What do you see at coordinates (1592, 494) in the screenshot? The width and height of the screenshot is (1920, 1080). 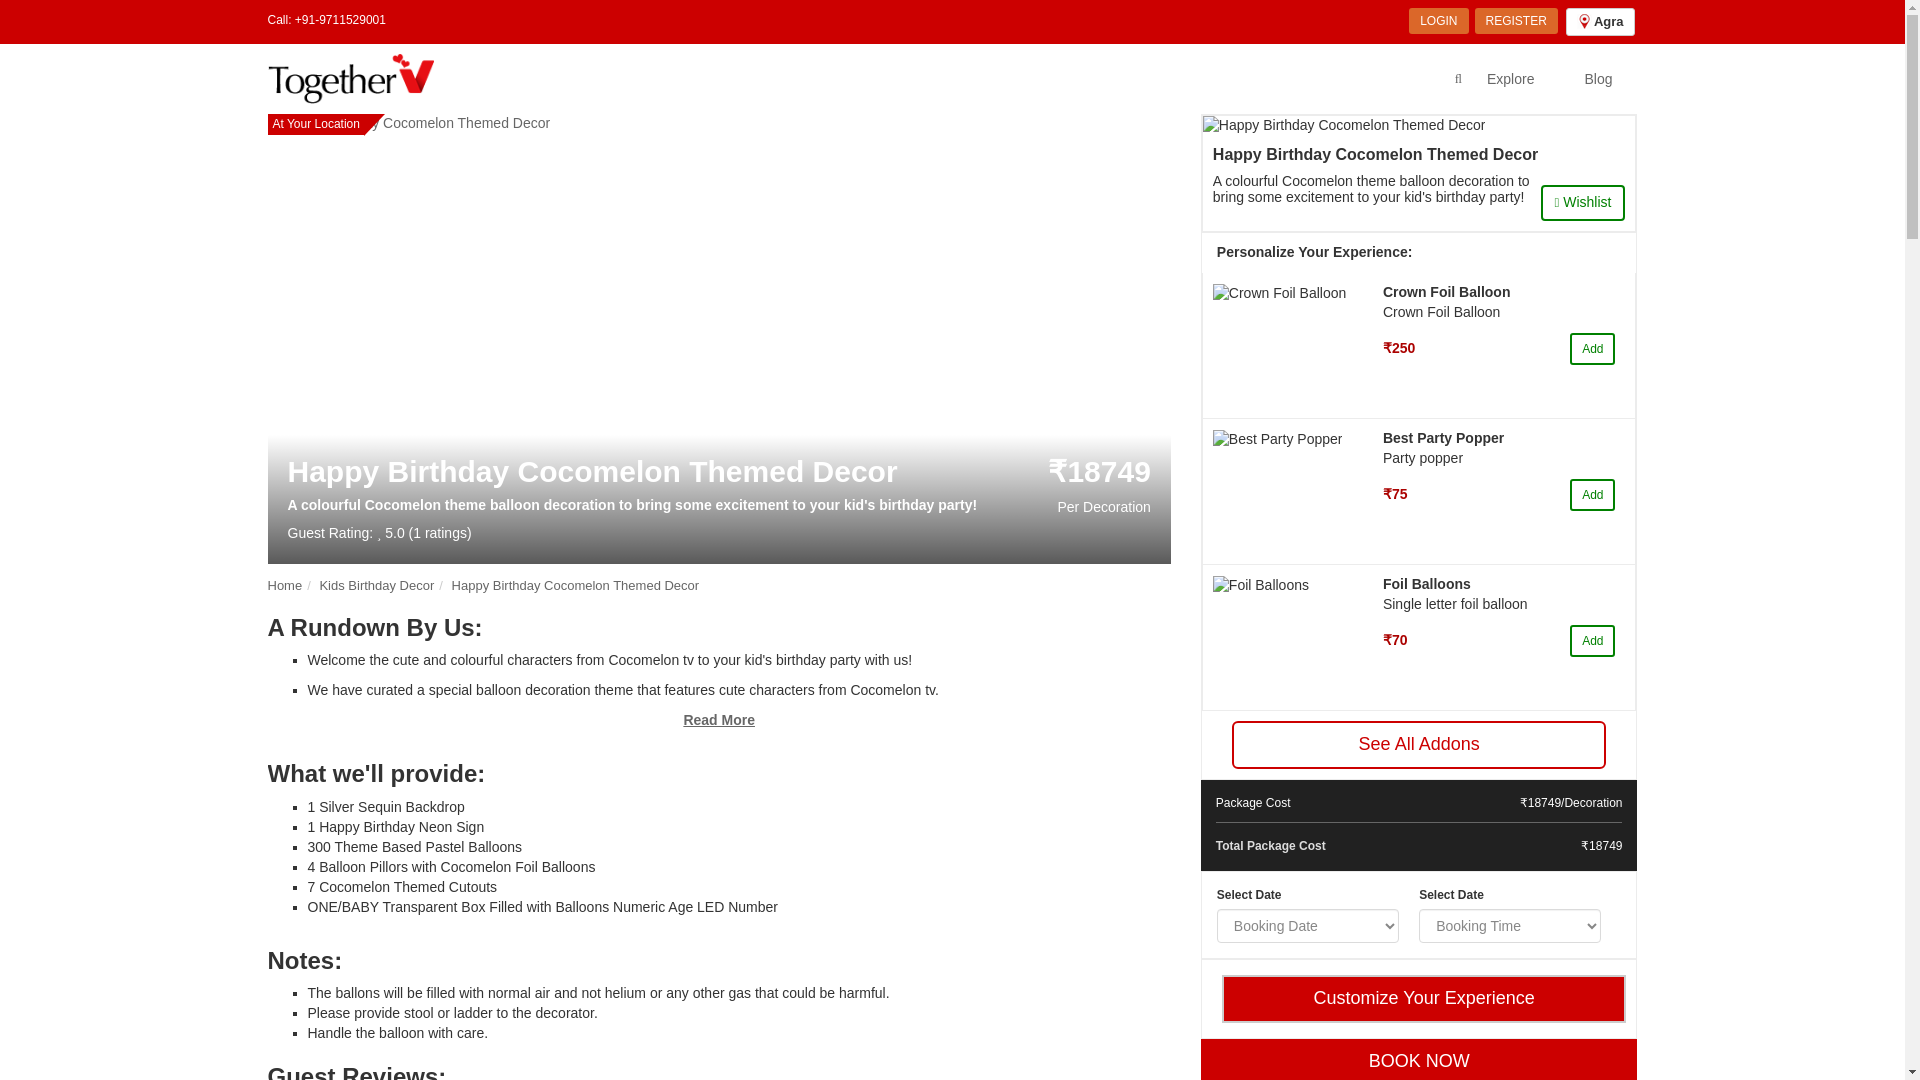 I see `Add` at bounding box center [1592, 494].